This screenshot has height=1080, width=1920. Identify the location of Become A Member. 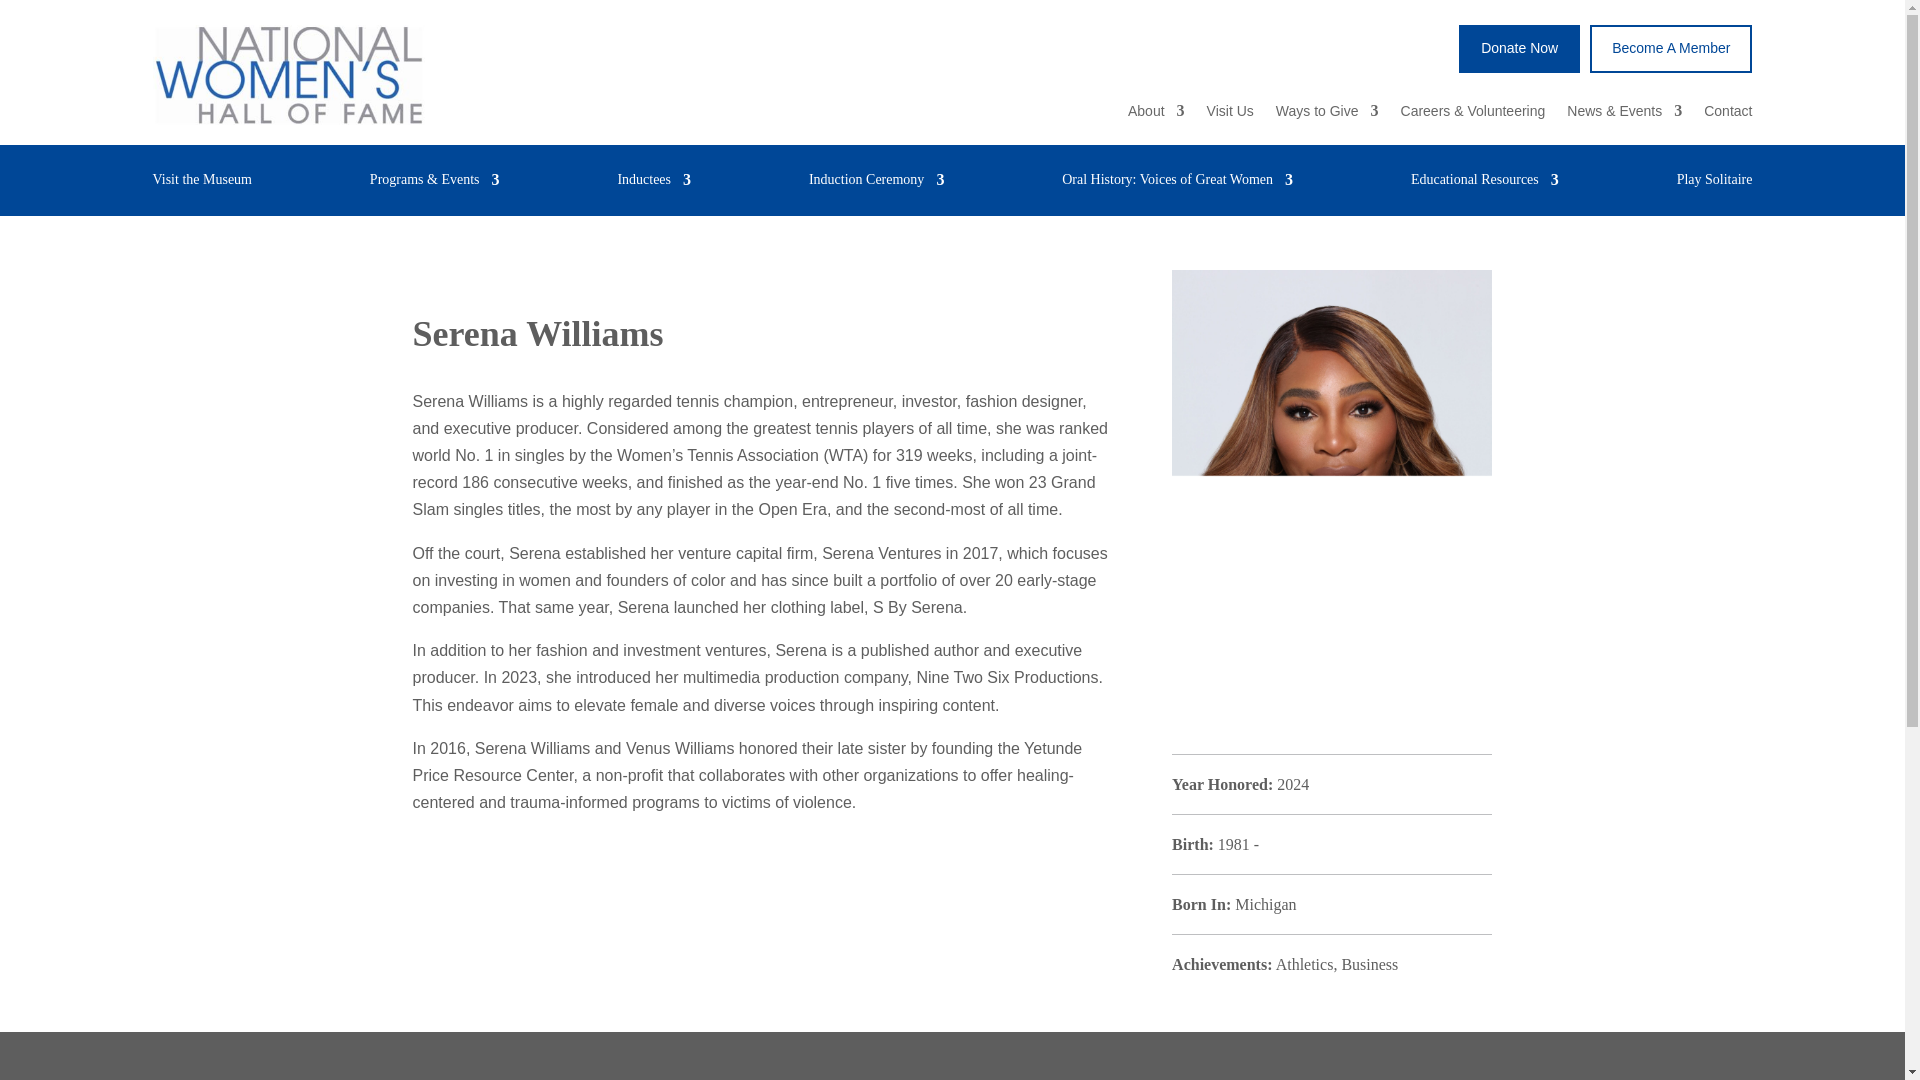
(1670, 48).